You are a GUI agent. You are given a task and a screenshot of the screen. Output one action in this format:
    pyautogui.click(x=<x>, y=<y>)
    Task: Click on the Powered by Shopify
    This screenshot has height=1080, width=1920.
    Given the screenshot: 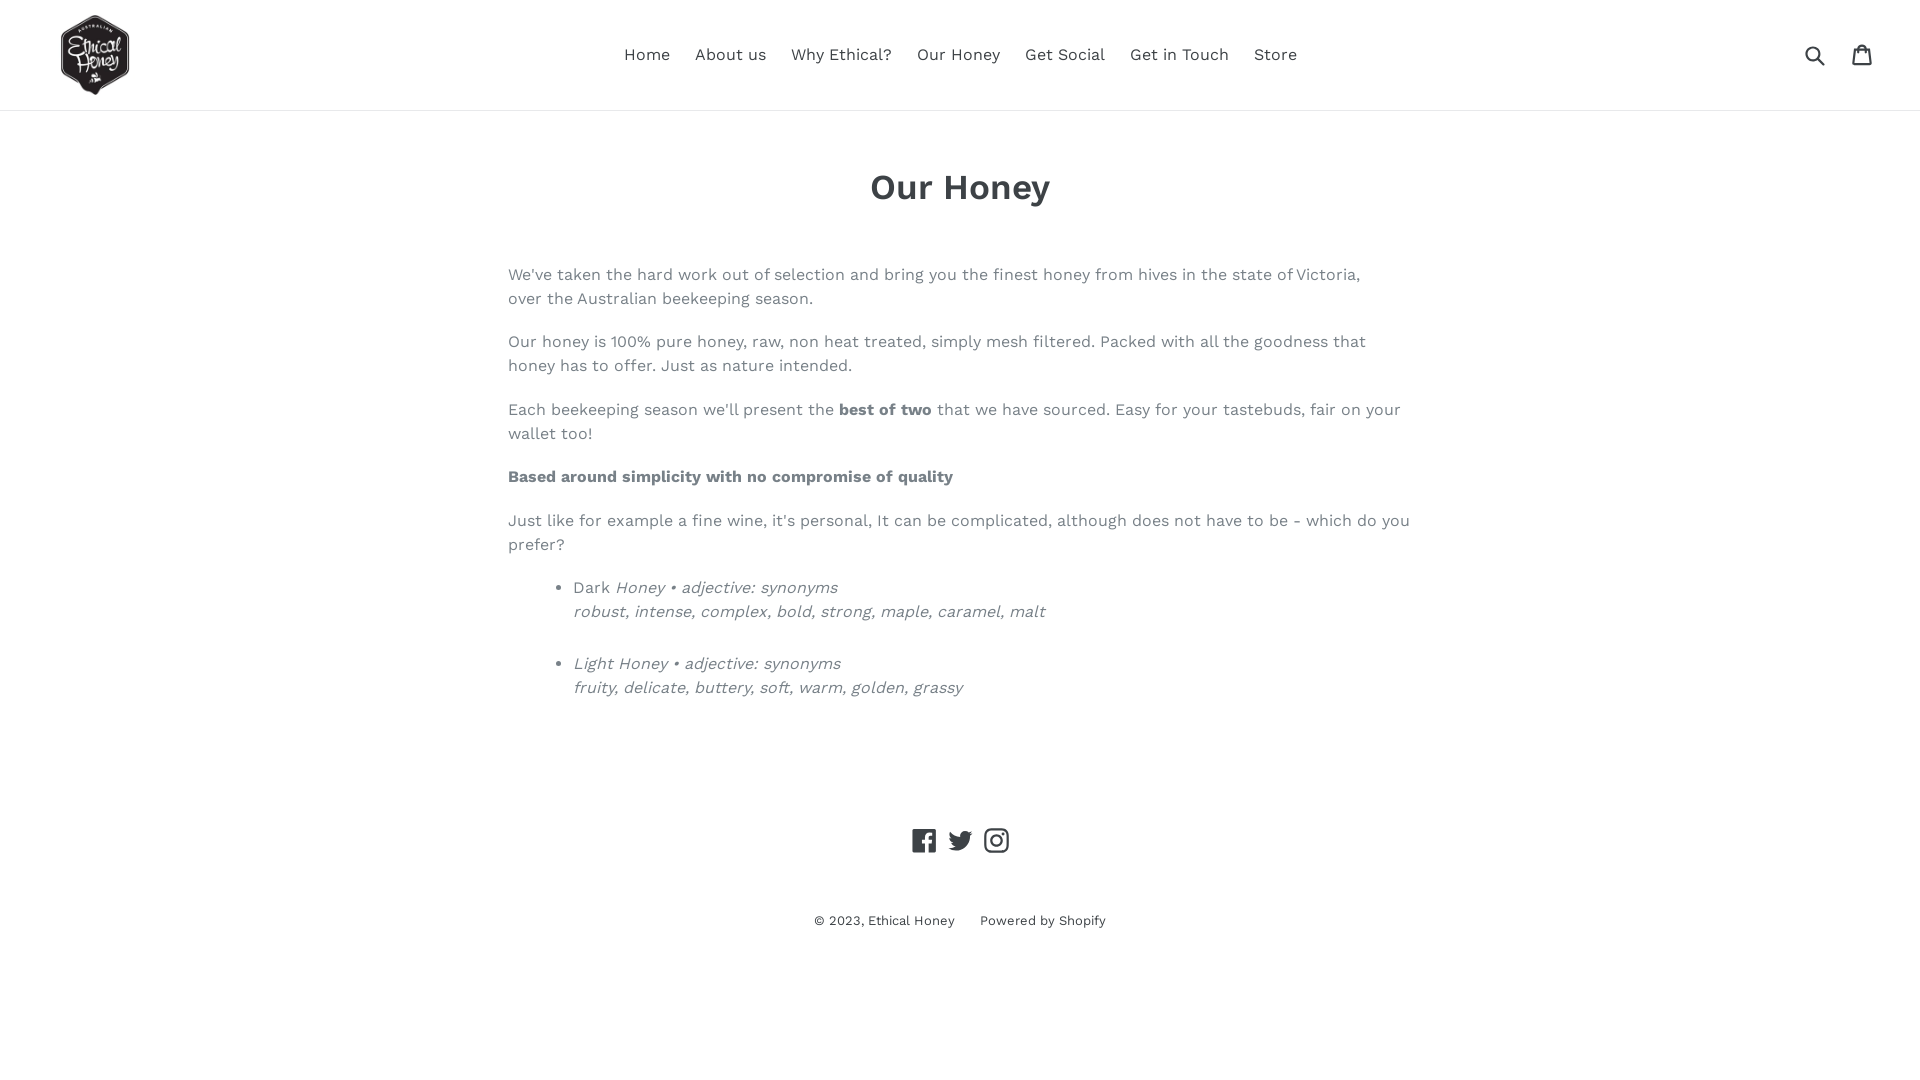 What is the action you would take?
    pyautogui.click(x=1042, y=920)
    